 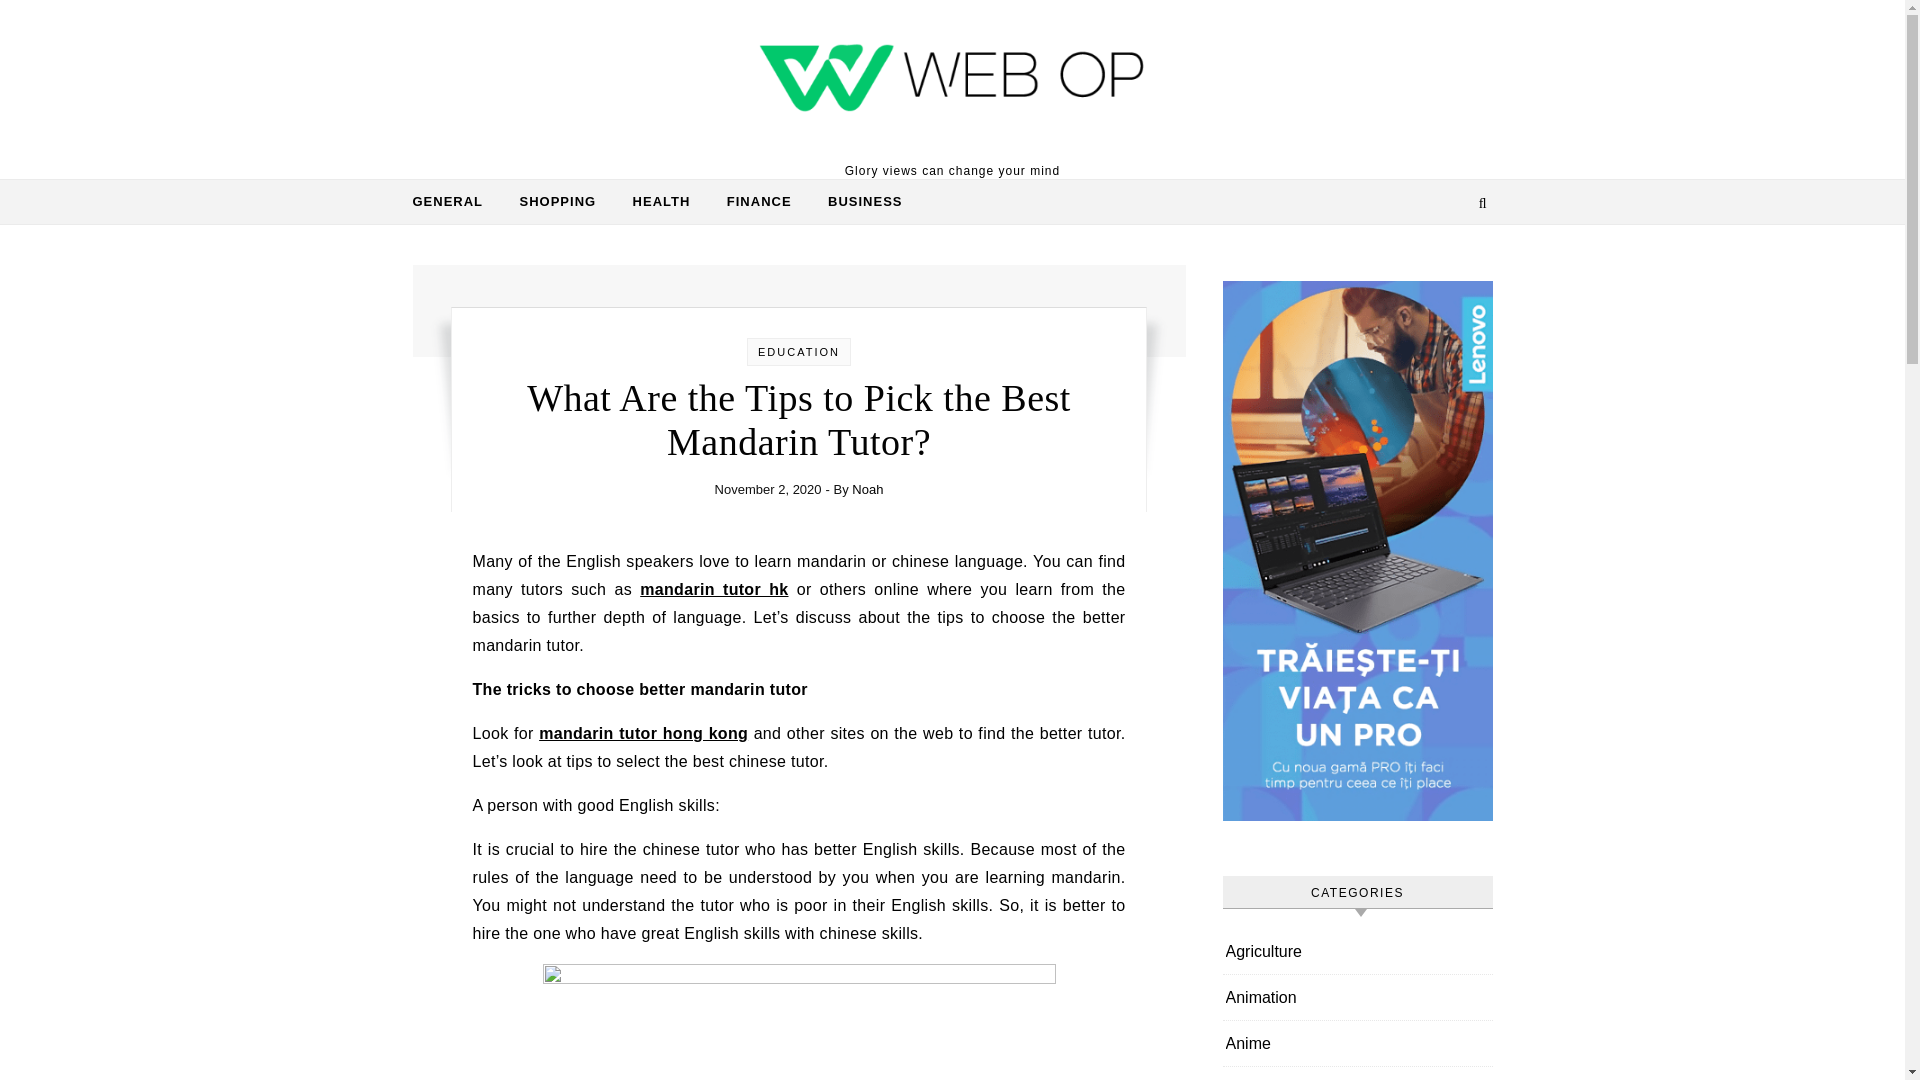 What do you see at coordinates (952, 80) in the screenshot?
I see `Web Op` at bounding box center [952, 80].